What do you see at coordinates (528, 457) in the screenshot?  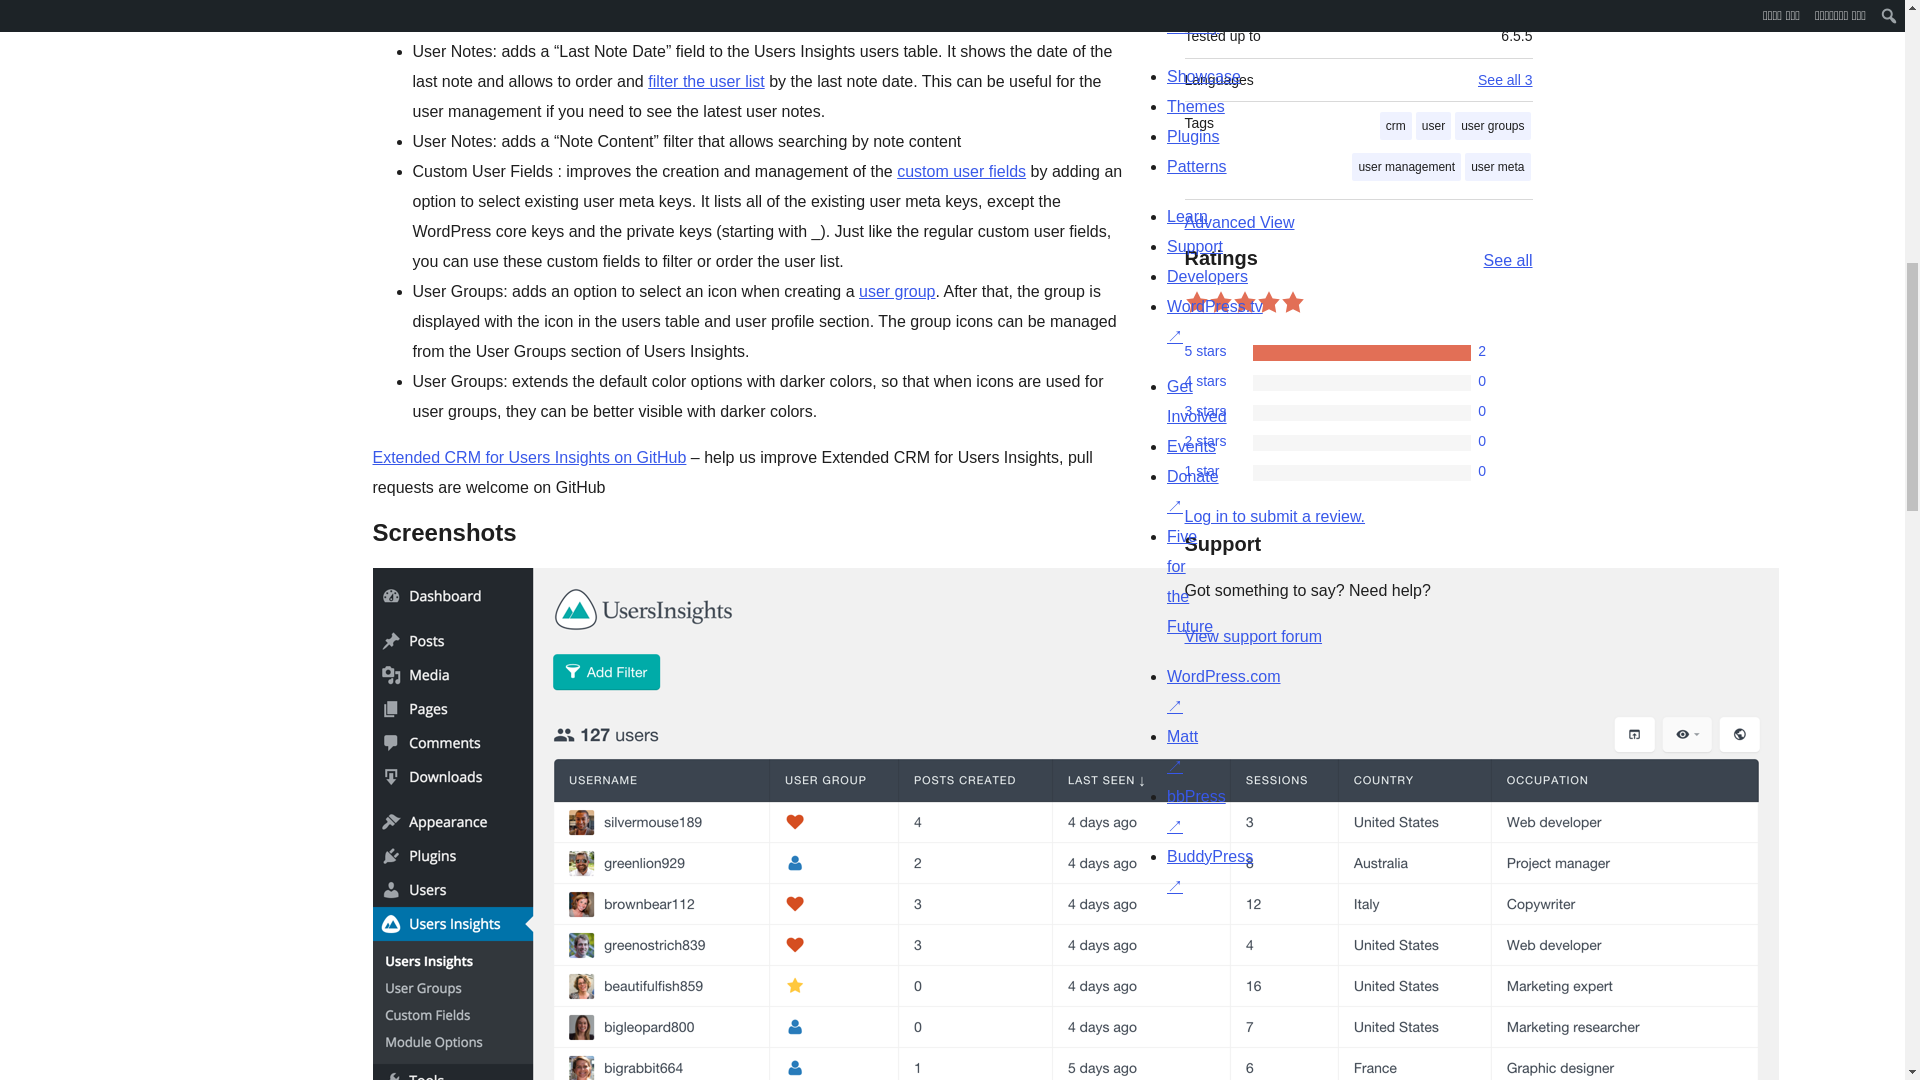 I see `Extended CRM for Users Insights on GitHub` at bounding box center [528, 457].